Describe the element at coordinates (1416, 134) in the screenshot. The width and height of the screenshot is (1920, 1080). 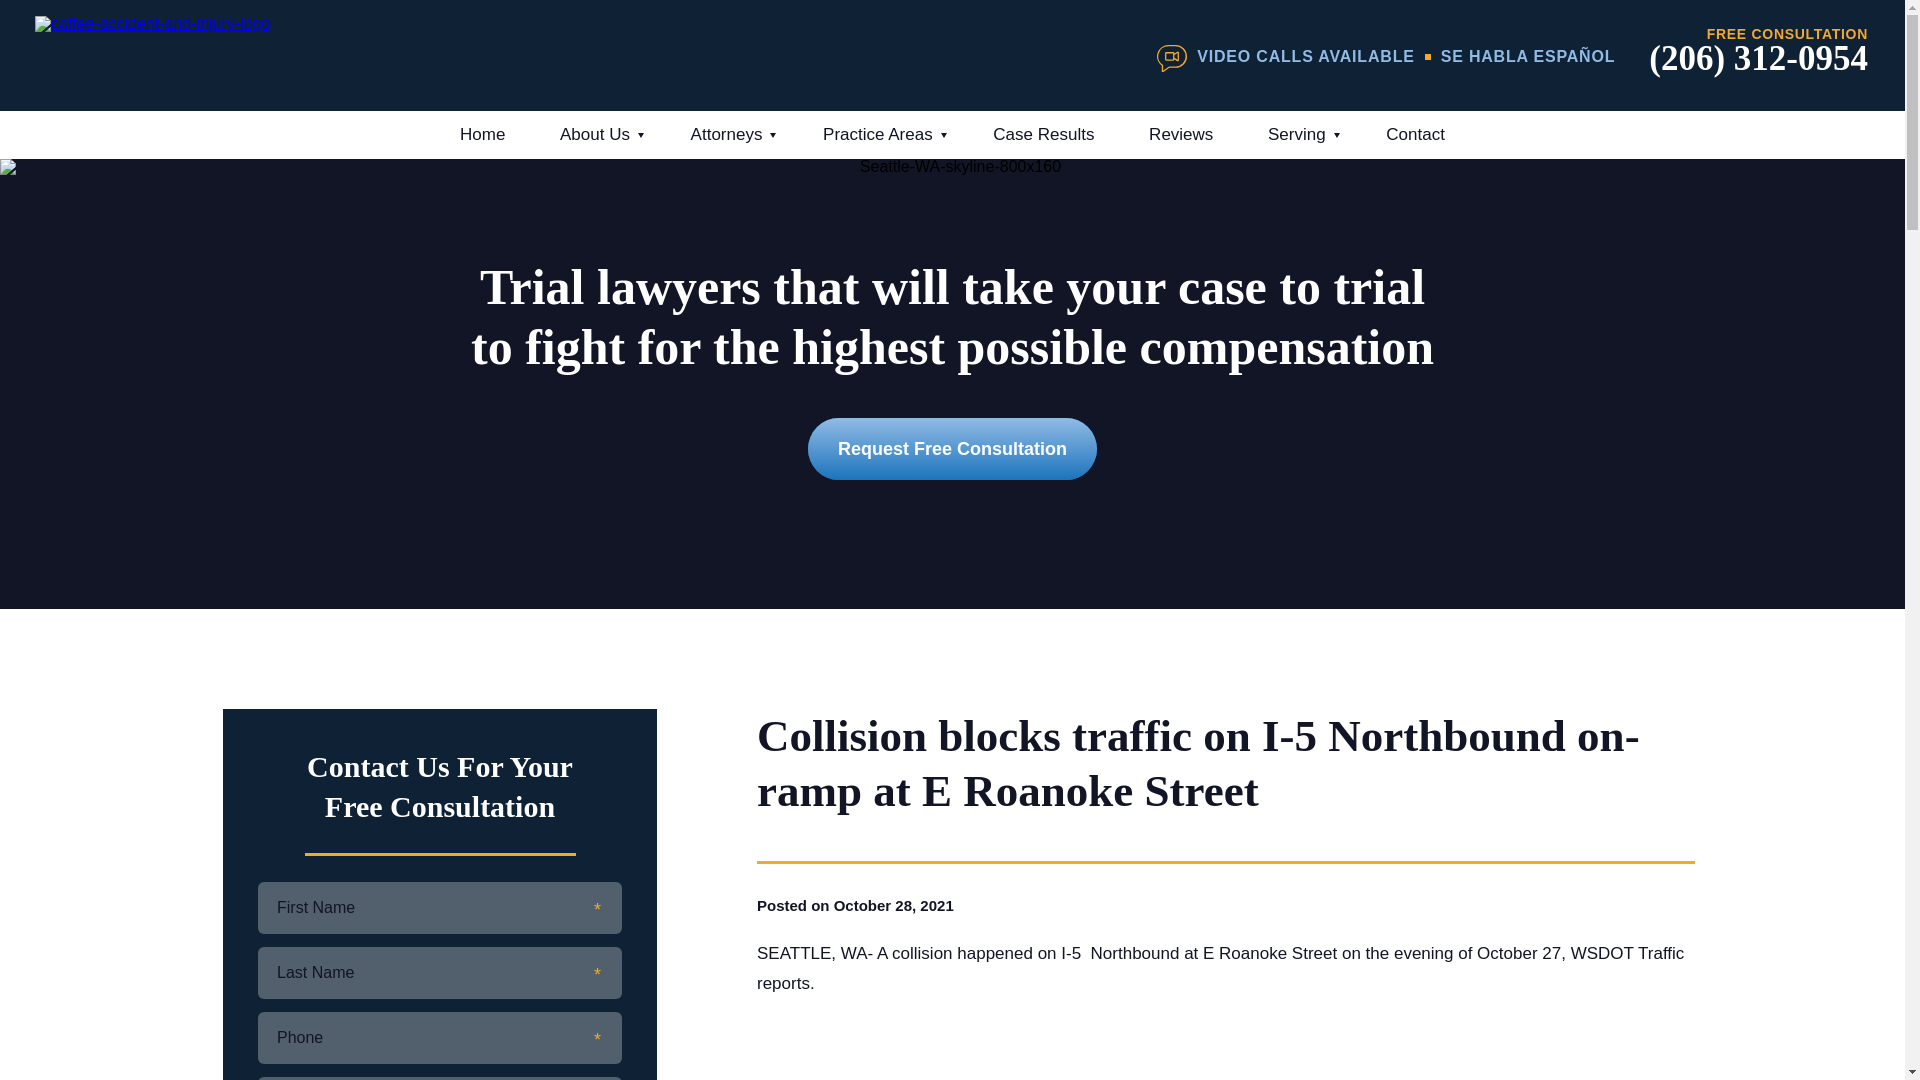
I see `Contact` at that location.